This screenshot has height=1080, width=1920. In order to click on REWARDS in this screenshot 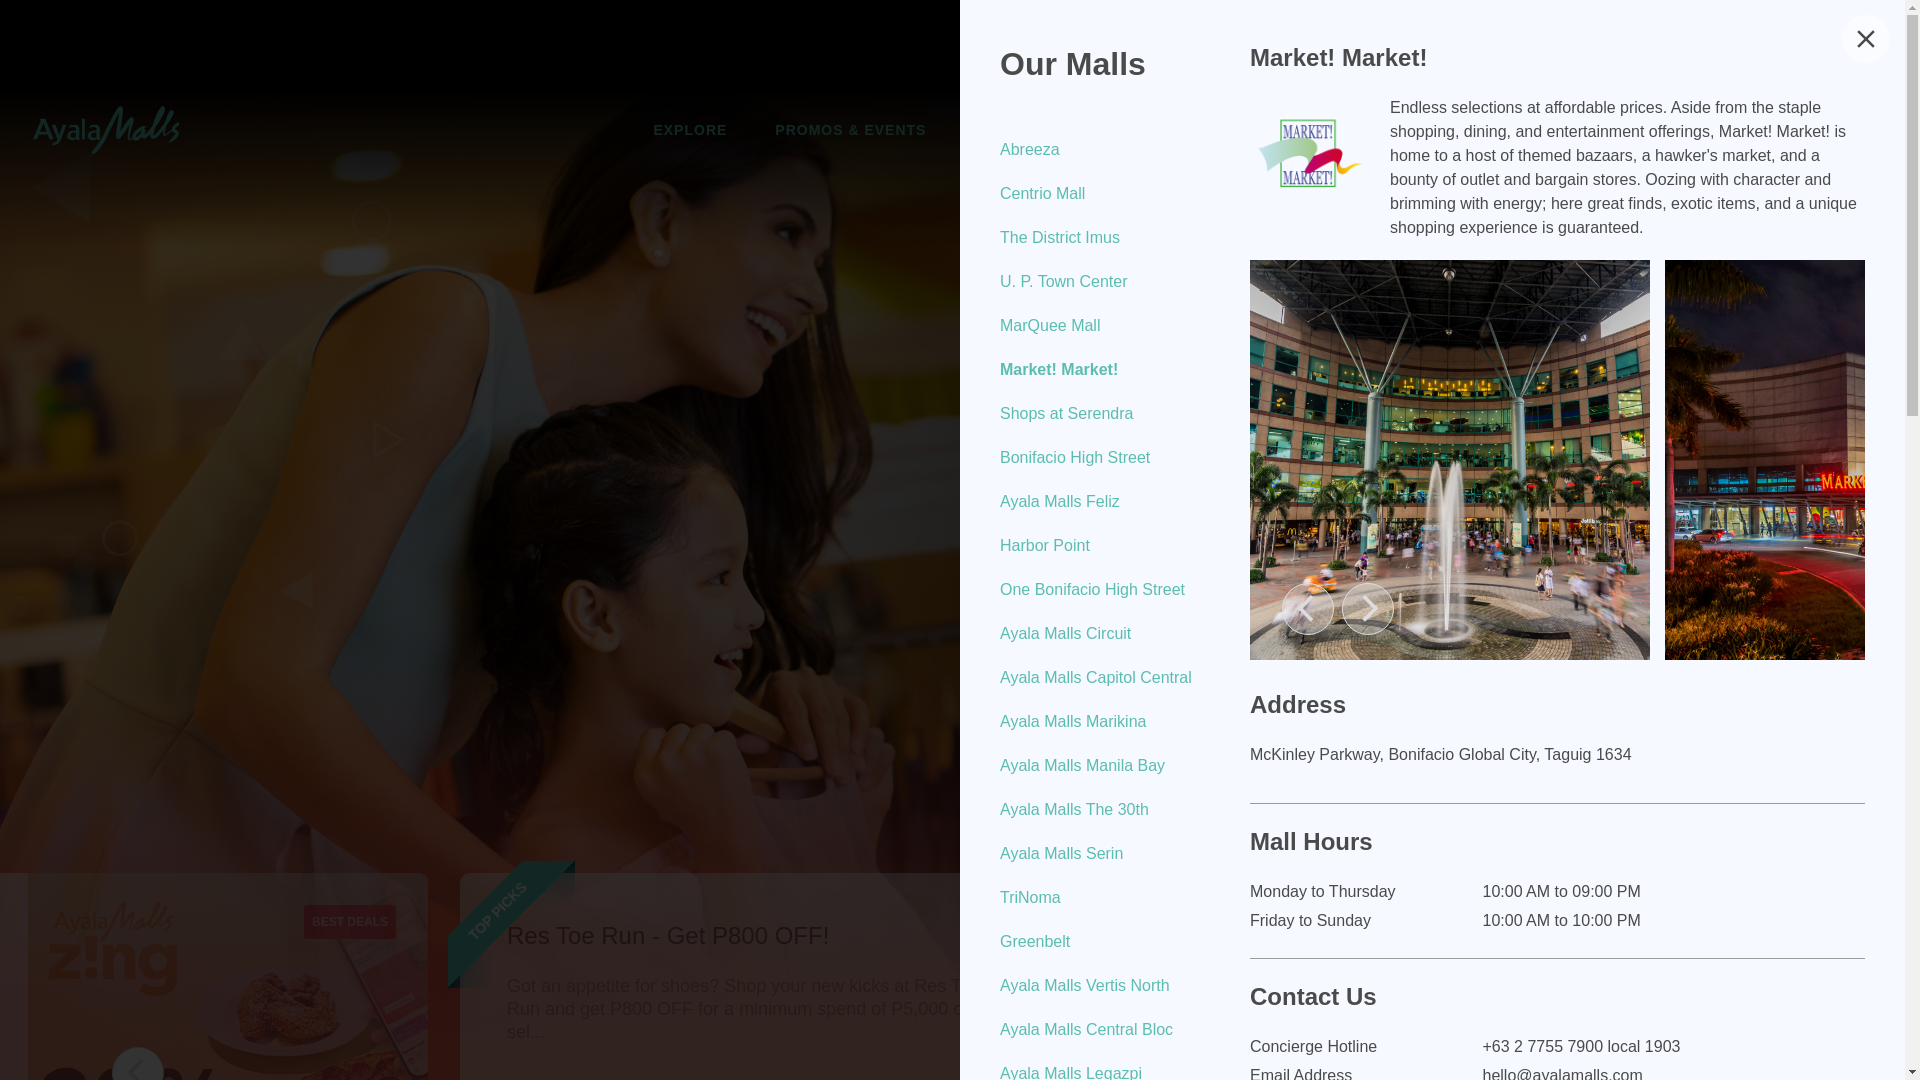, I will do `click(1134, 129)`.